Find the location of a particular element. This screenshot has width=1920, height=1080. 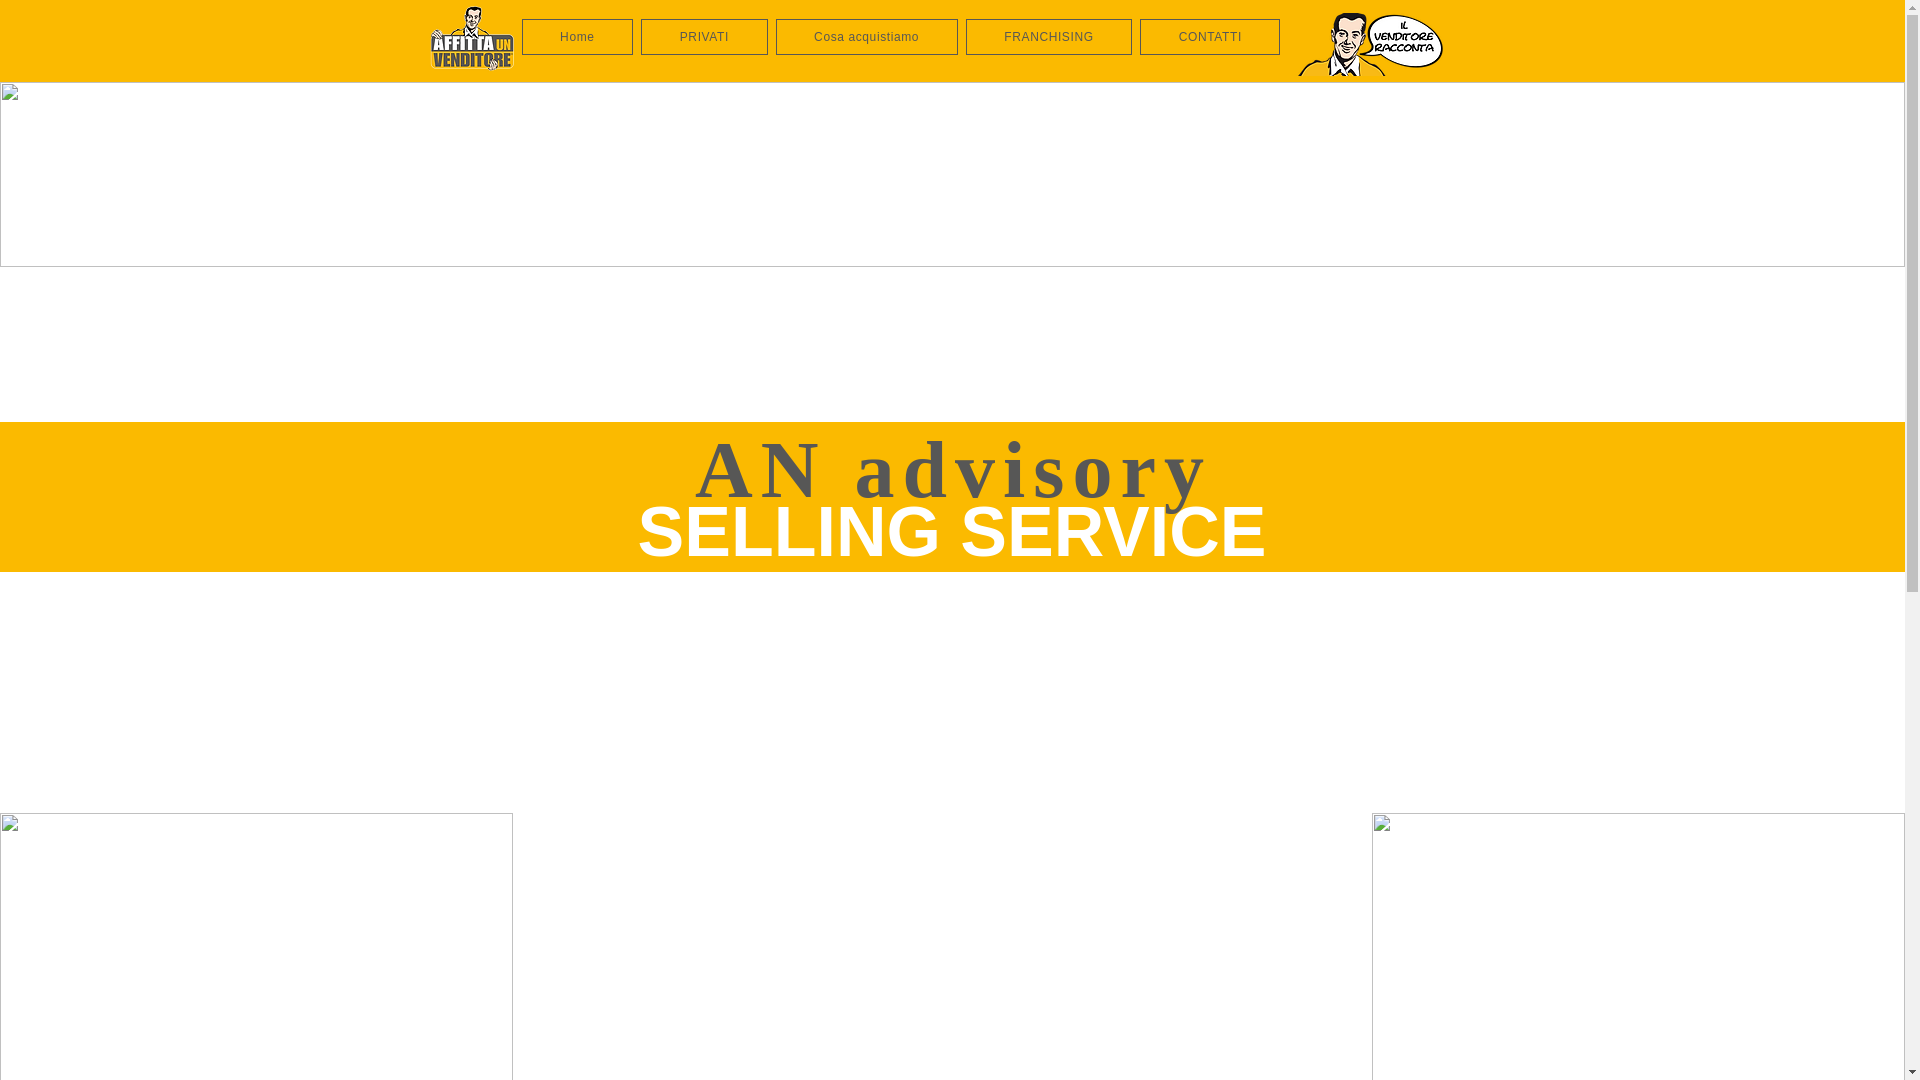

PRIVATI is located at coordinates (704, 37).